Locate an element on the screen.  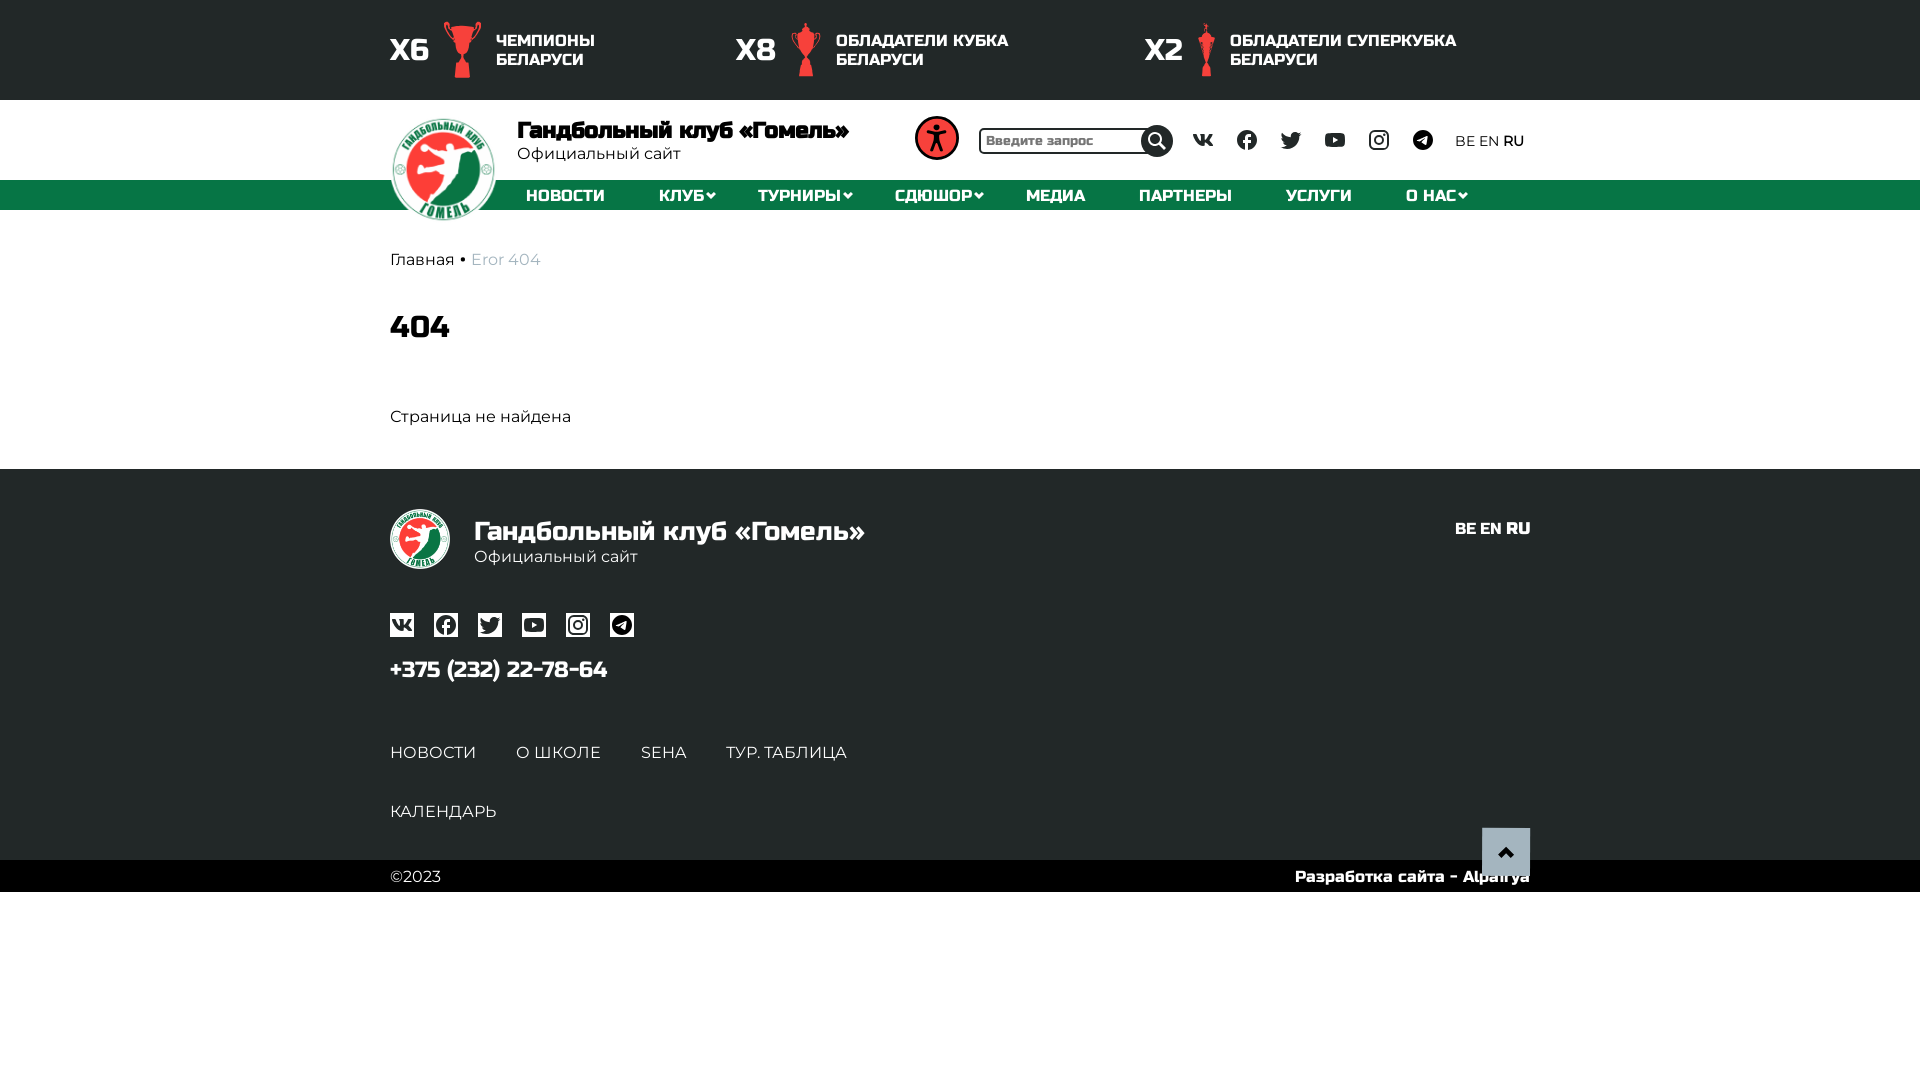
RU is located at coordinates (1514, 141).